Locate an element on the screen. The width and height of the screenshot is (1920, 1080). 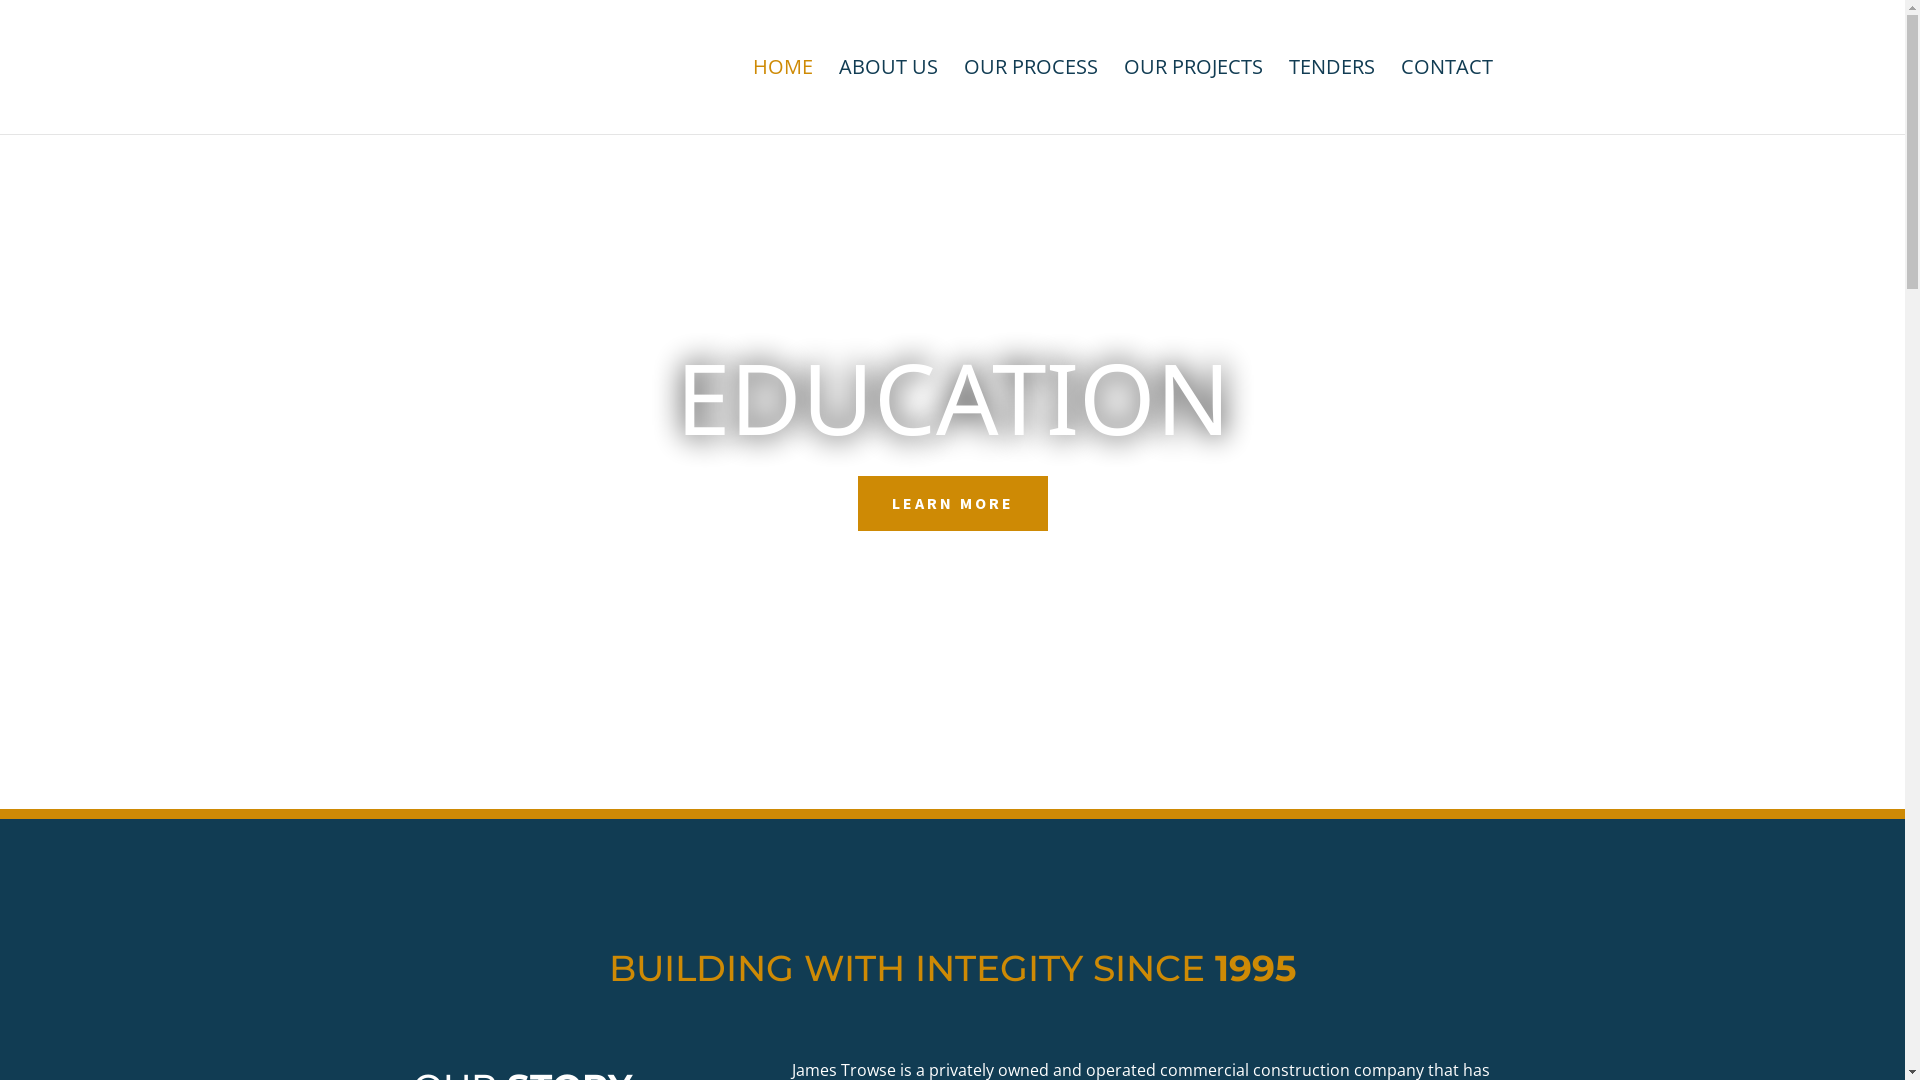
EDUCATION is located at coordinates (953, 397).